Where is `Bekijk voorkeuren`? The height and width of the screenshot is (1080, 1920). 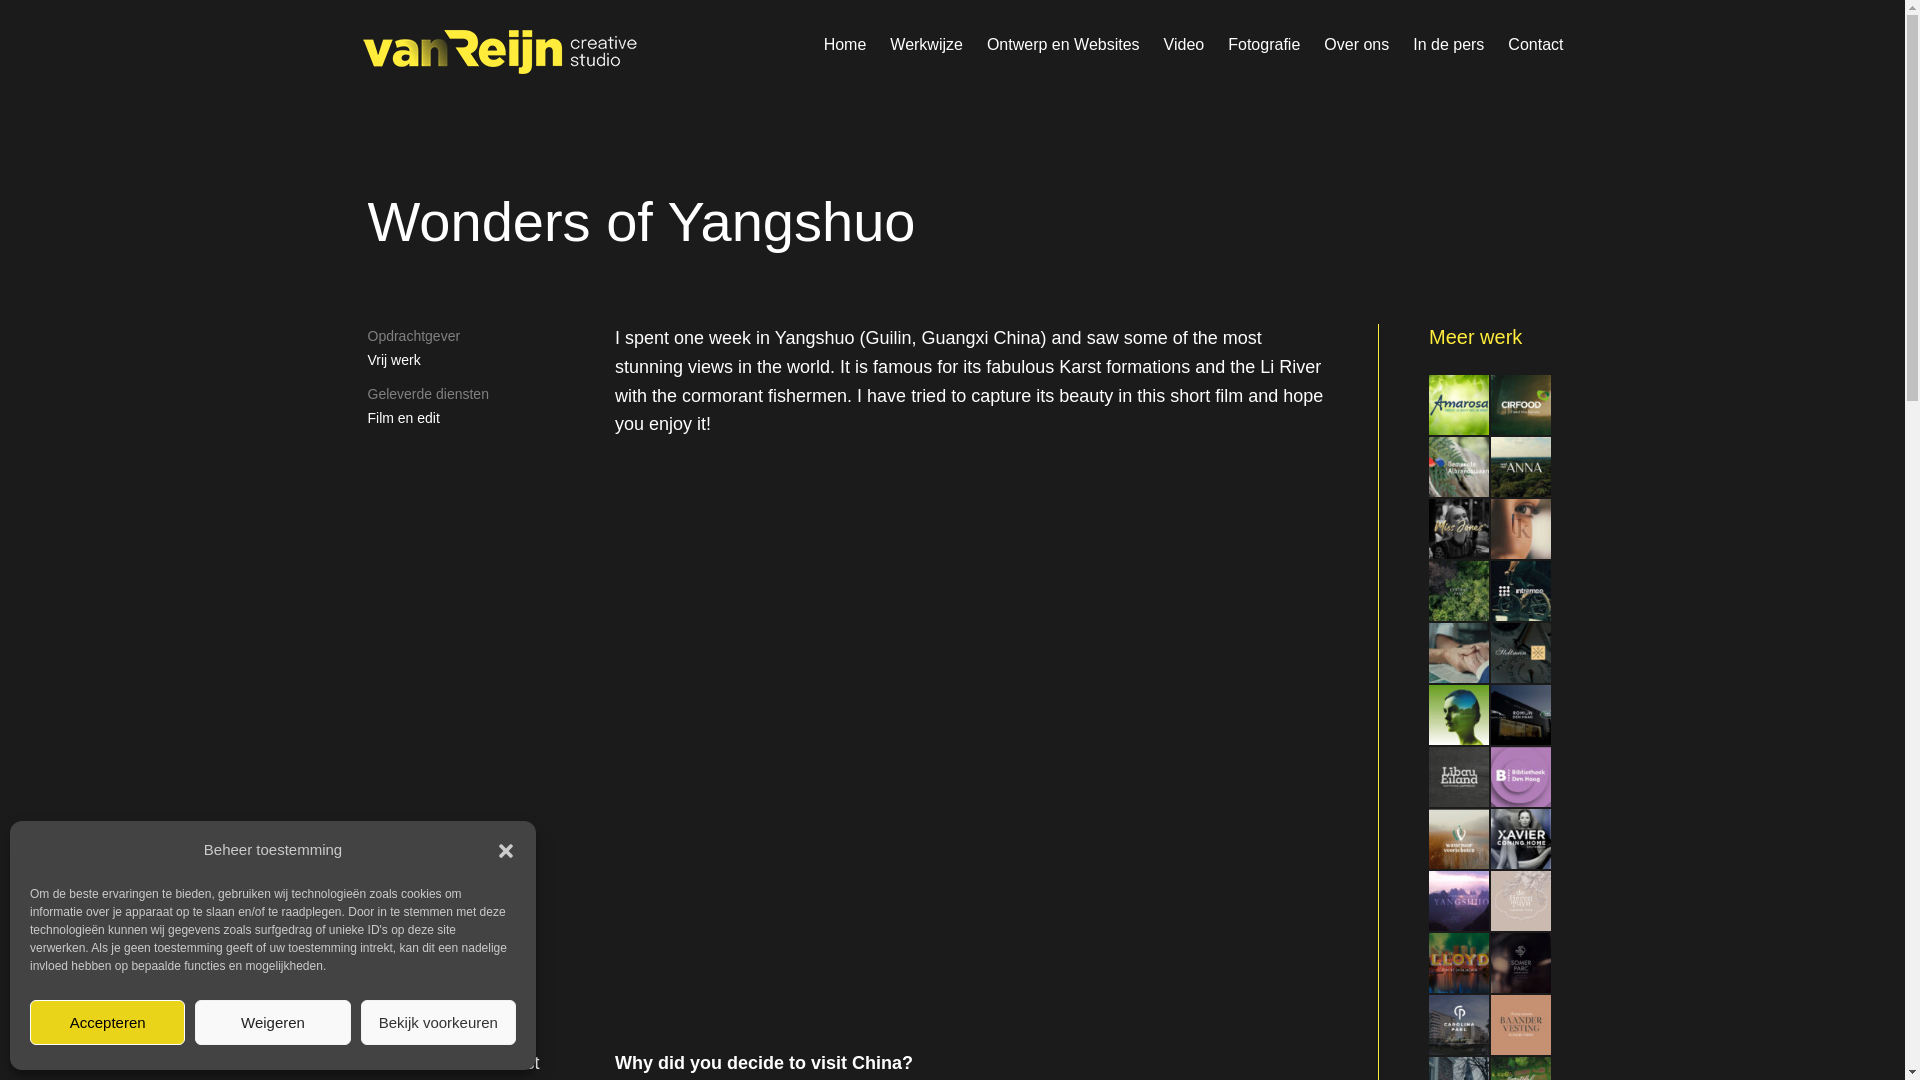
Bekijk voorkeuren is located at coordinates (438, 1022).